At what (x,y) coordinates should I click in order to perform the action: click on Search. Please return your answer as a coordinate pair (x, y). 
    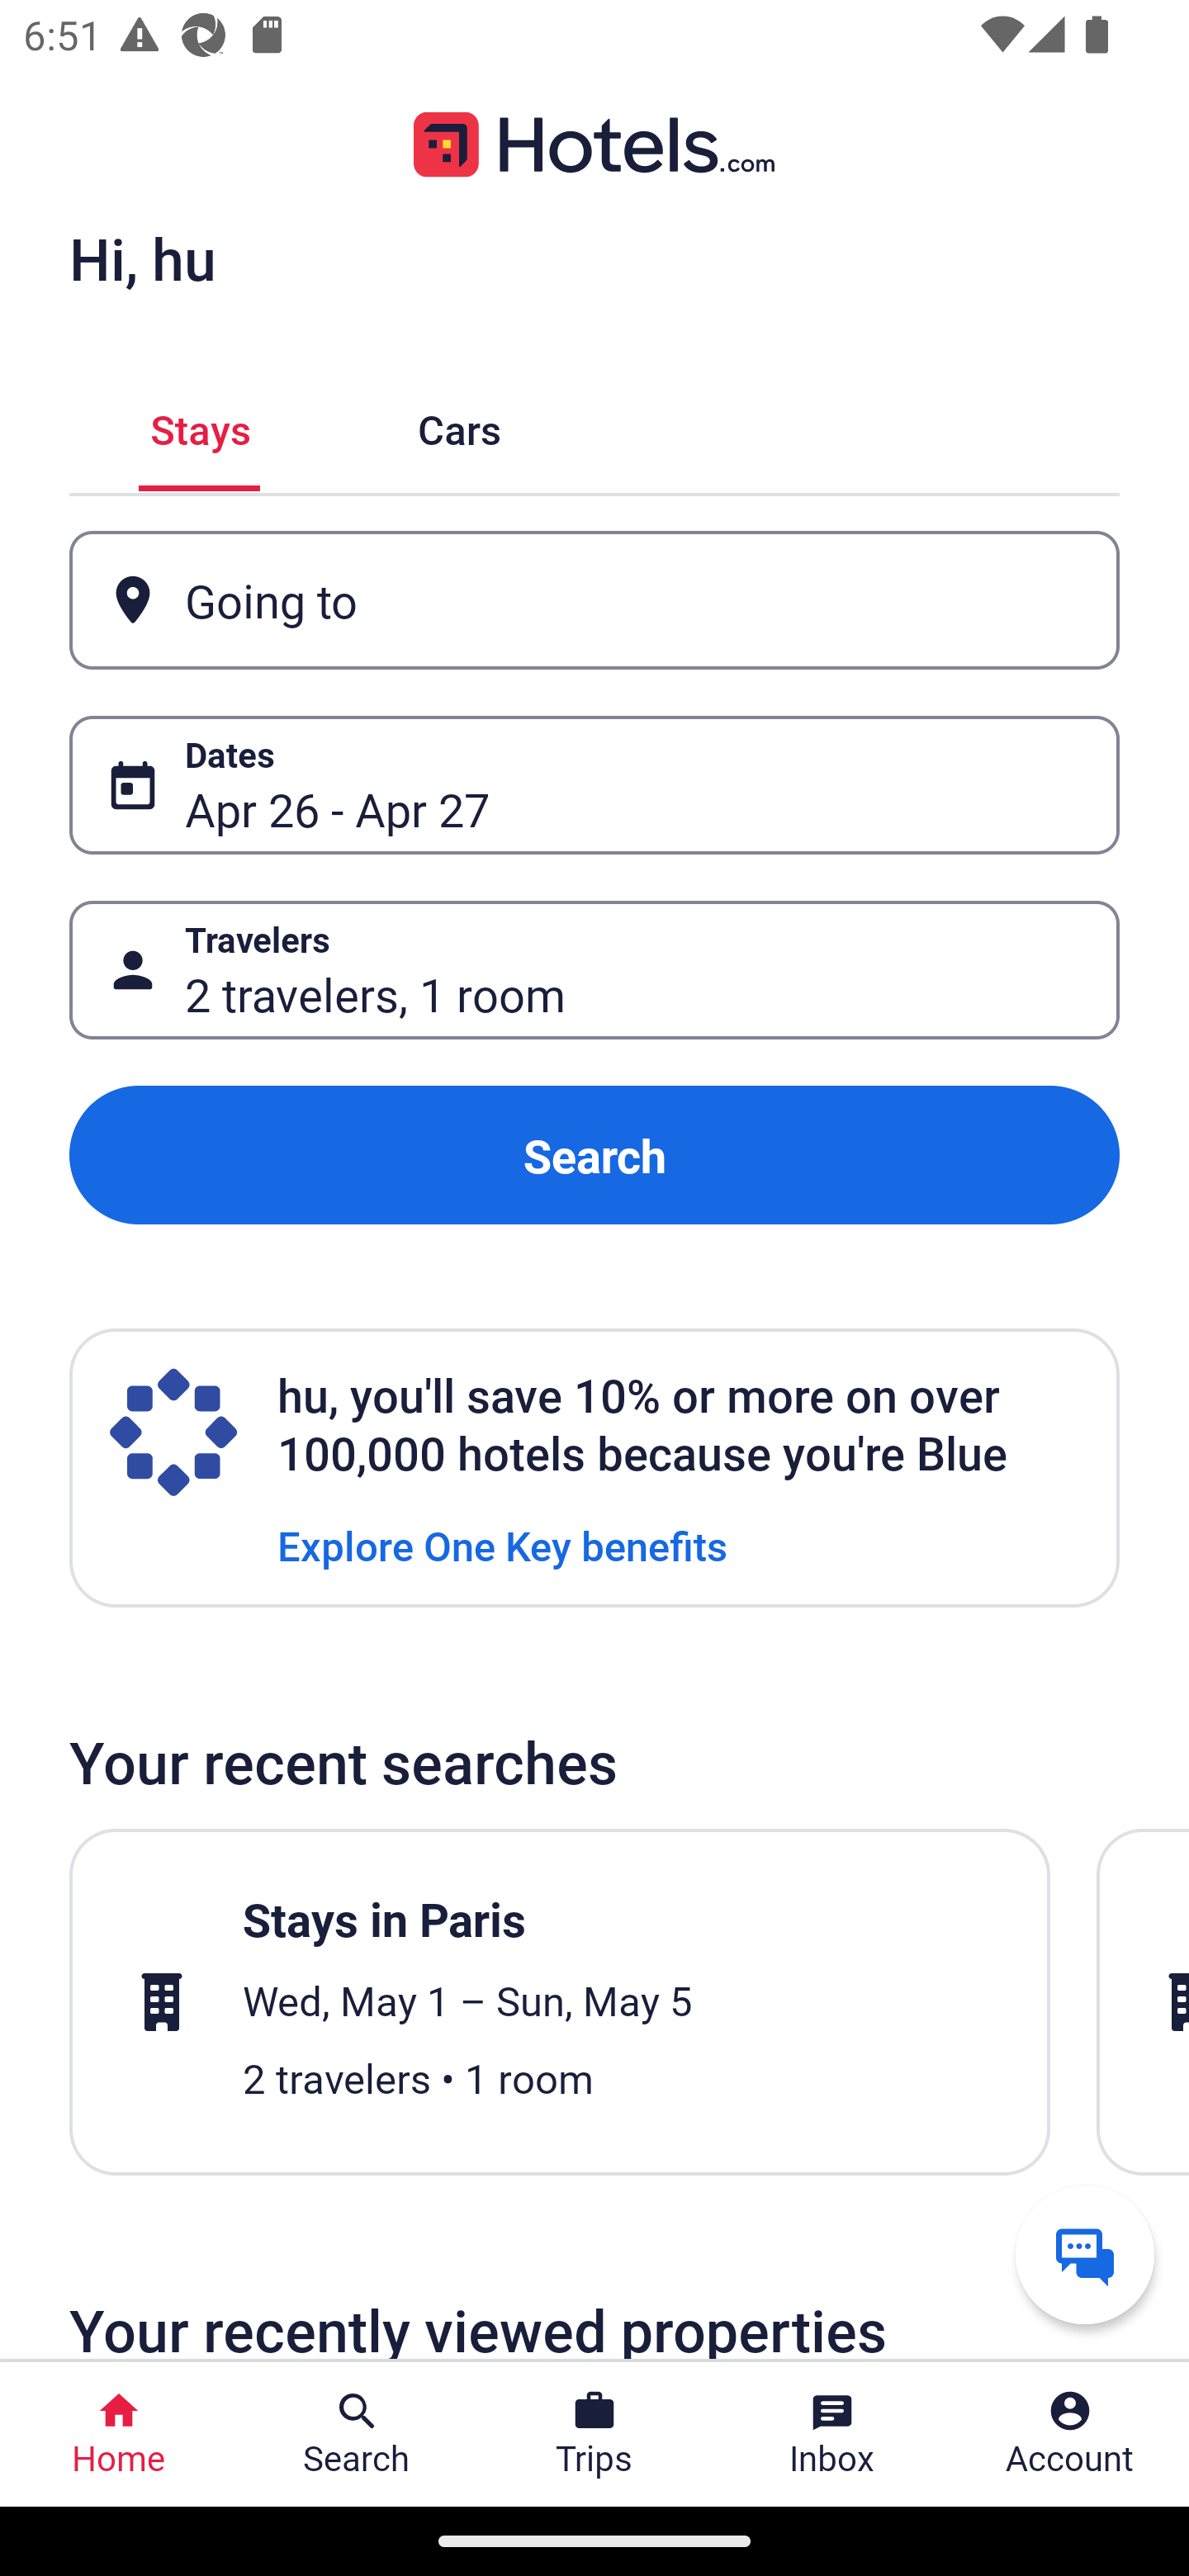
    Looking at the image, I should click on (594, 1154).